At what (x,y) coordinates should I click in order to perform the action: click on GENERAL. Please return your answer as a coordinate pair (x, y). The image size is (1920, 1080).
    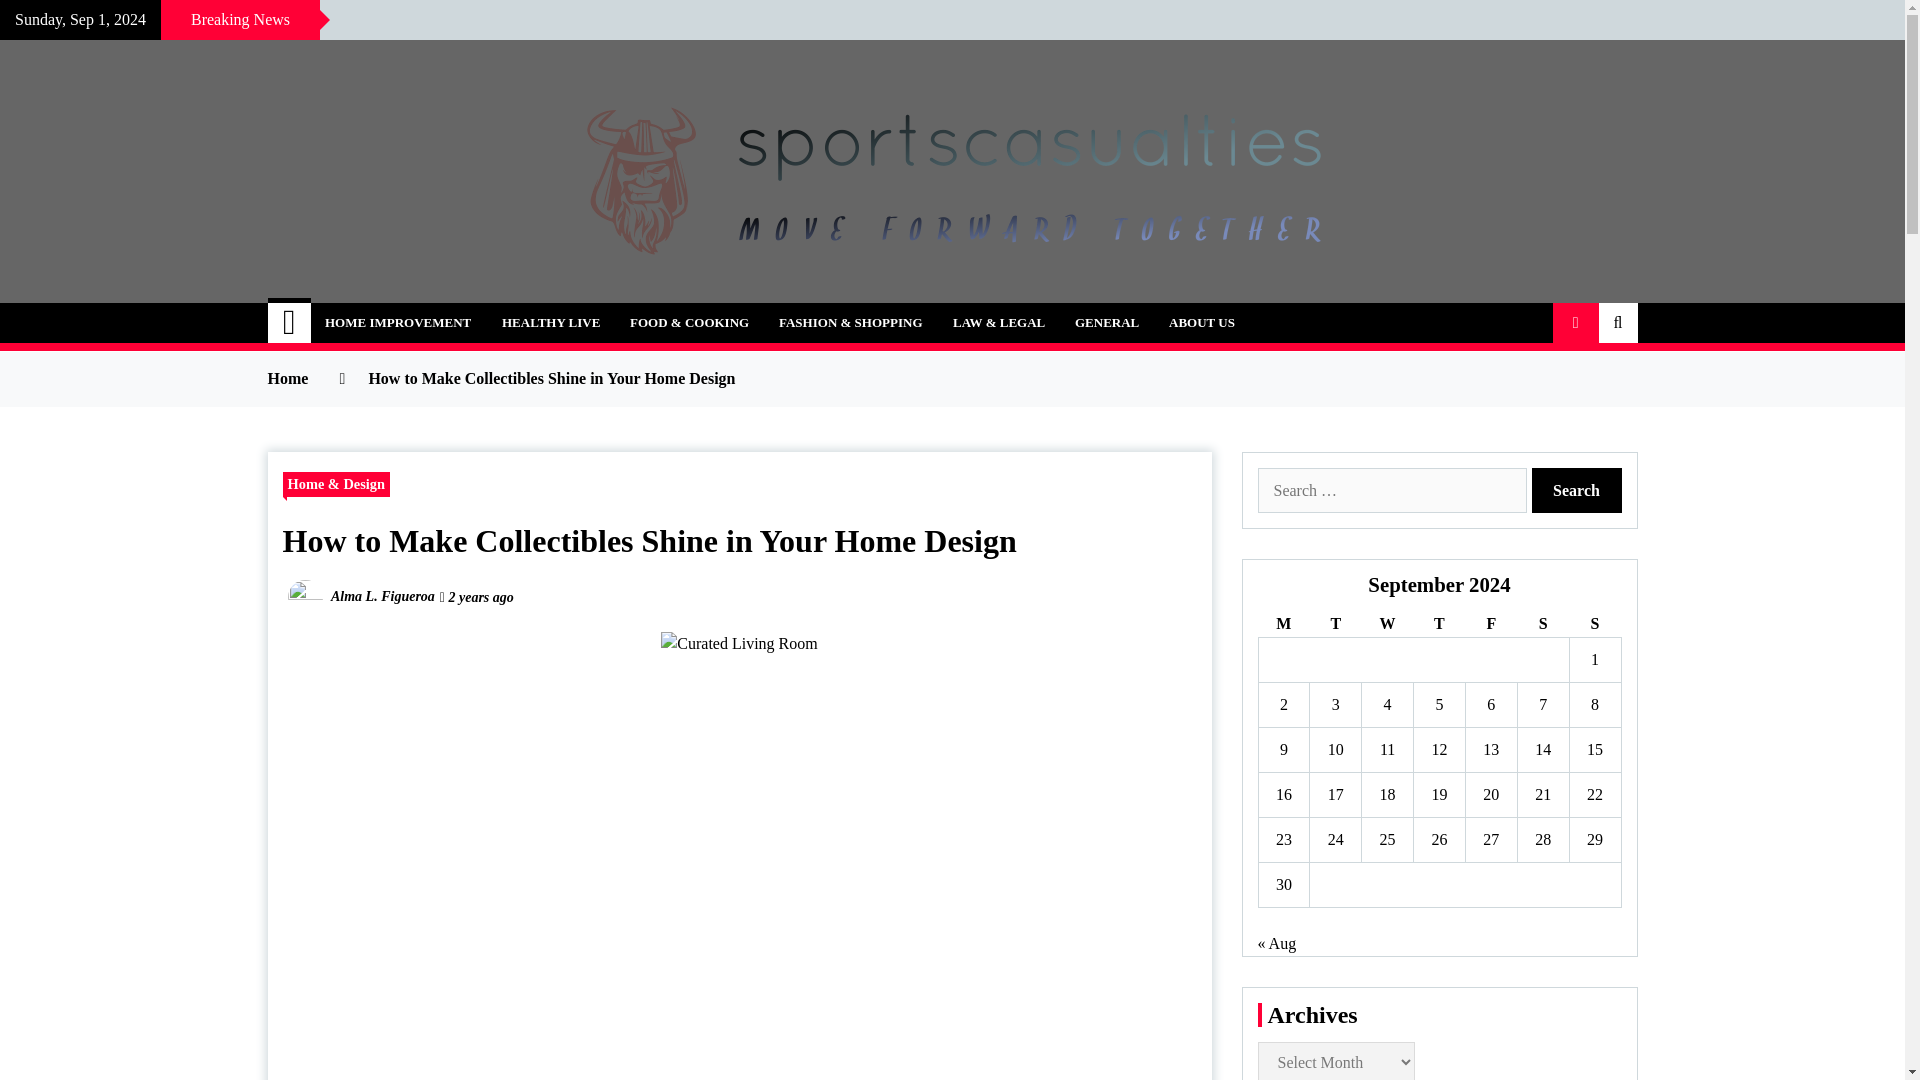
    Looking at the image, I should click on (1106, 323).